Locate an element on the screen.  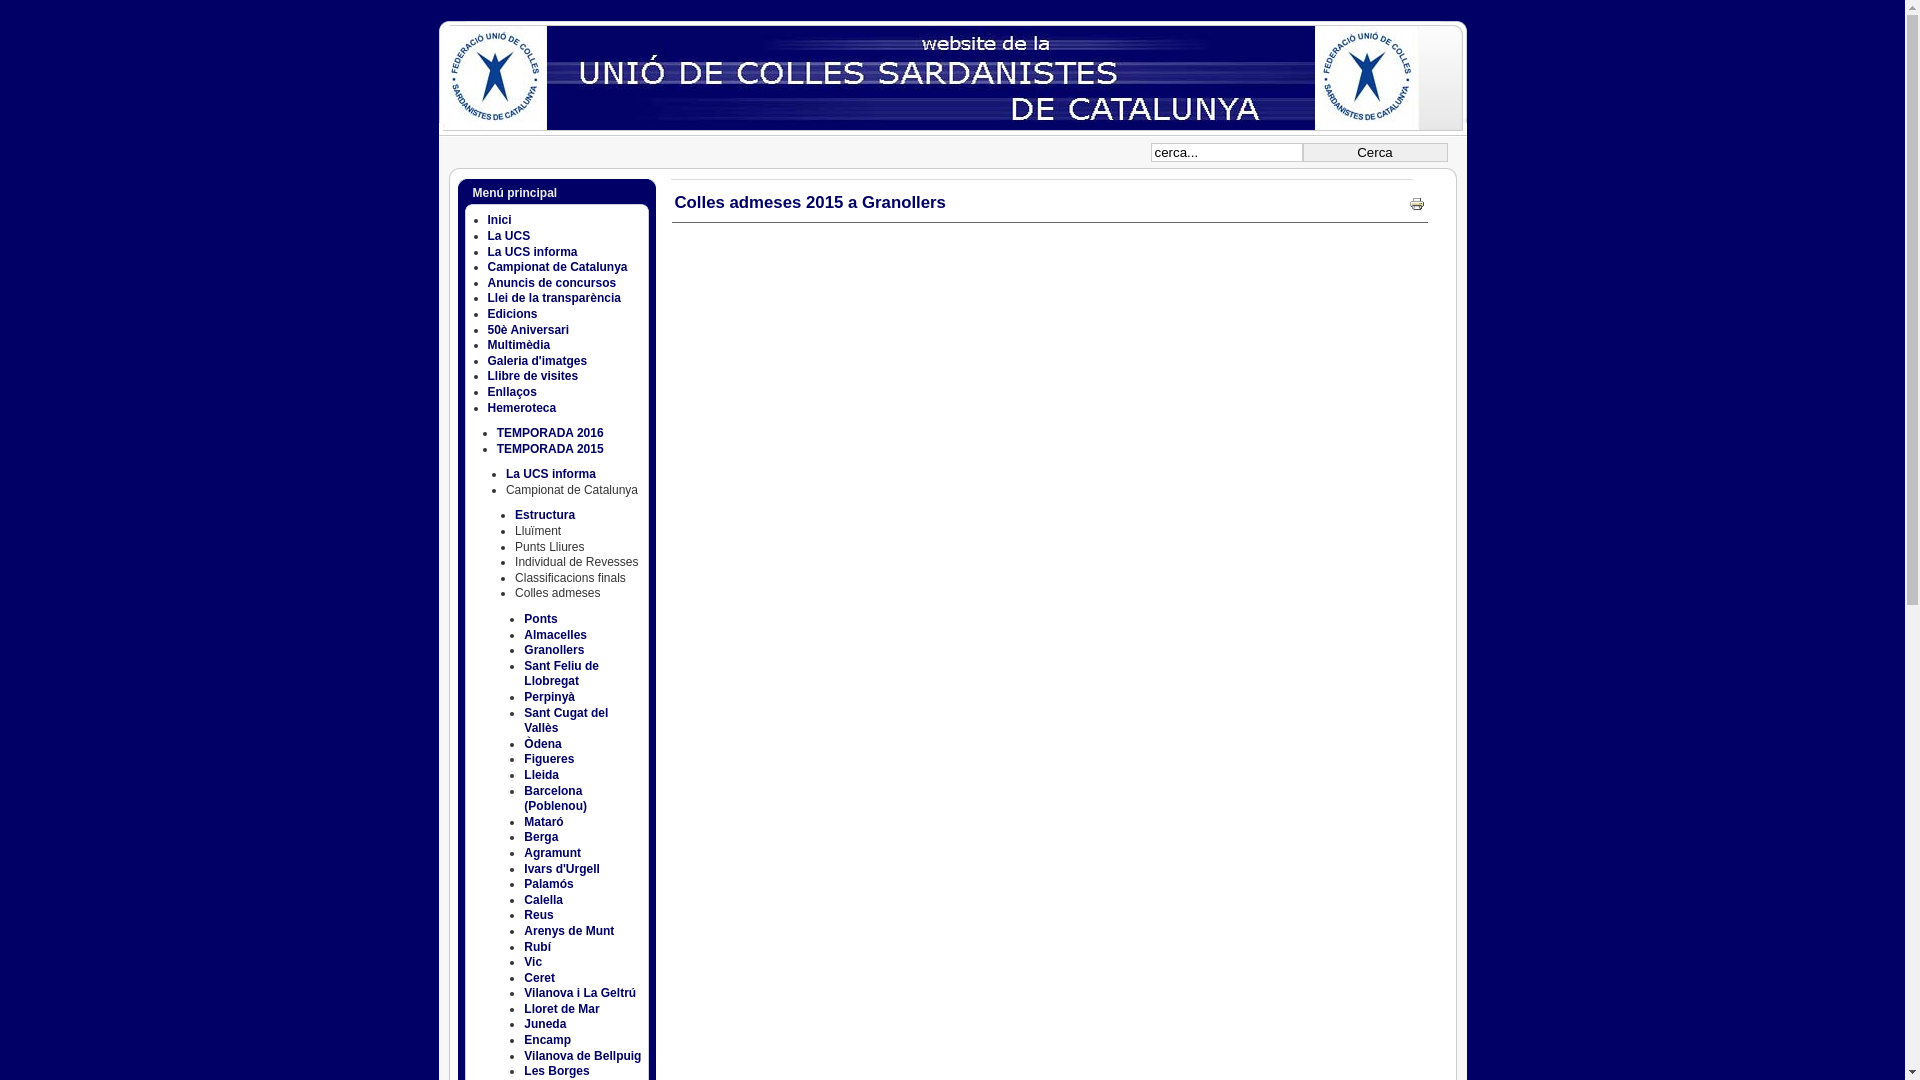
TEMPORADA 2016 is located at coordinates (550, 433).